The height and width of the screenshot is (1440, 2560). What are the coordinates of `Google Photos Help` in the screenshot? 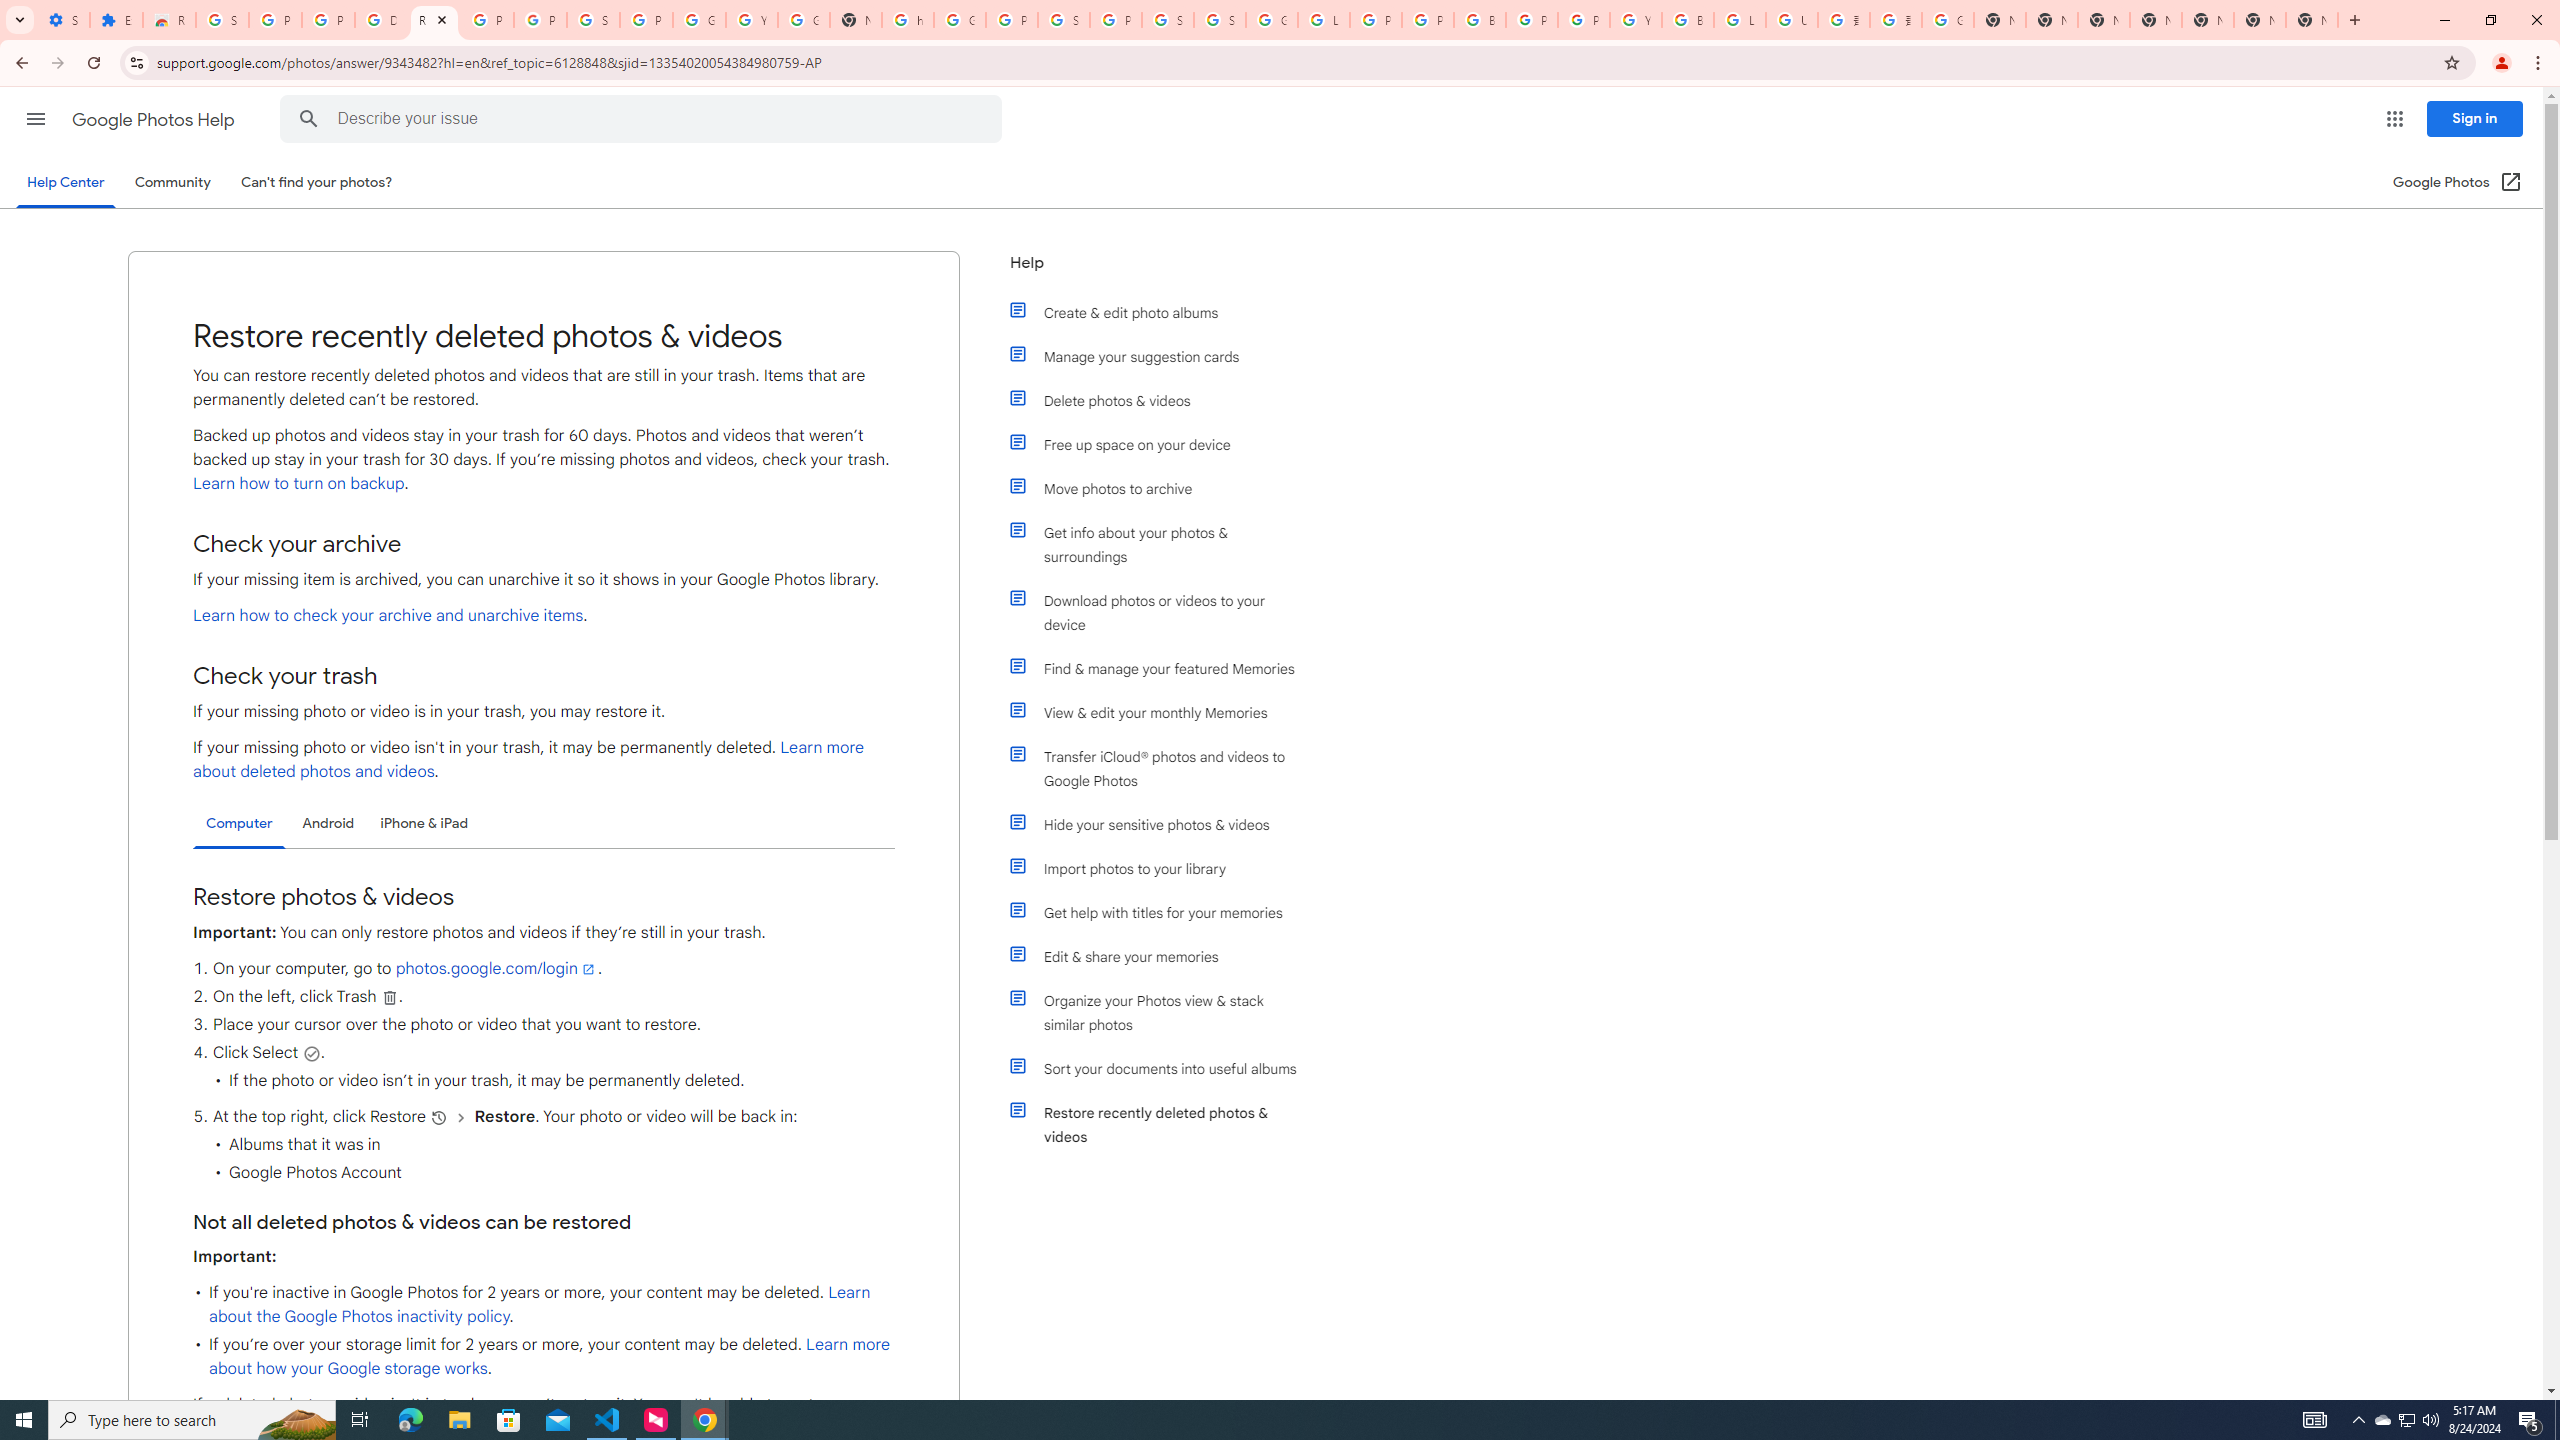 It's located at (154, 120).